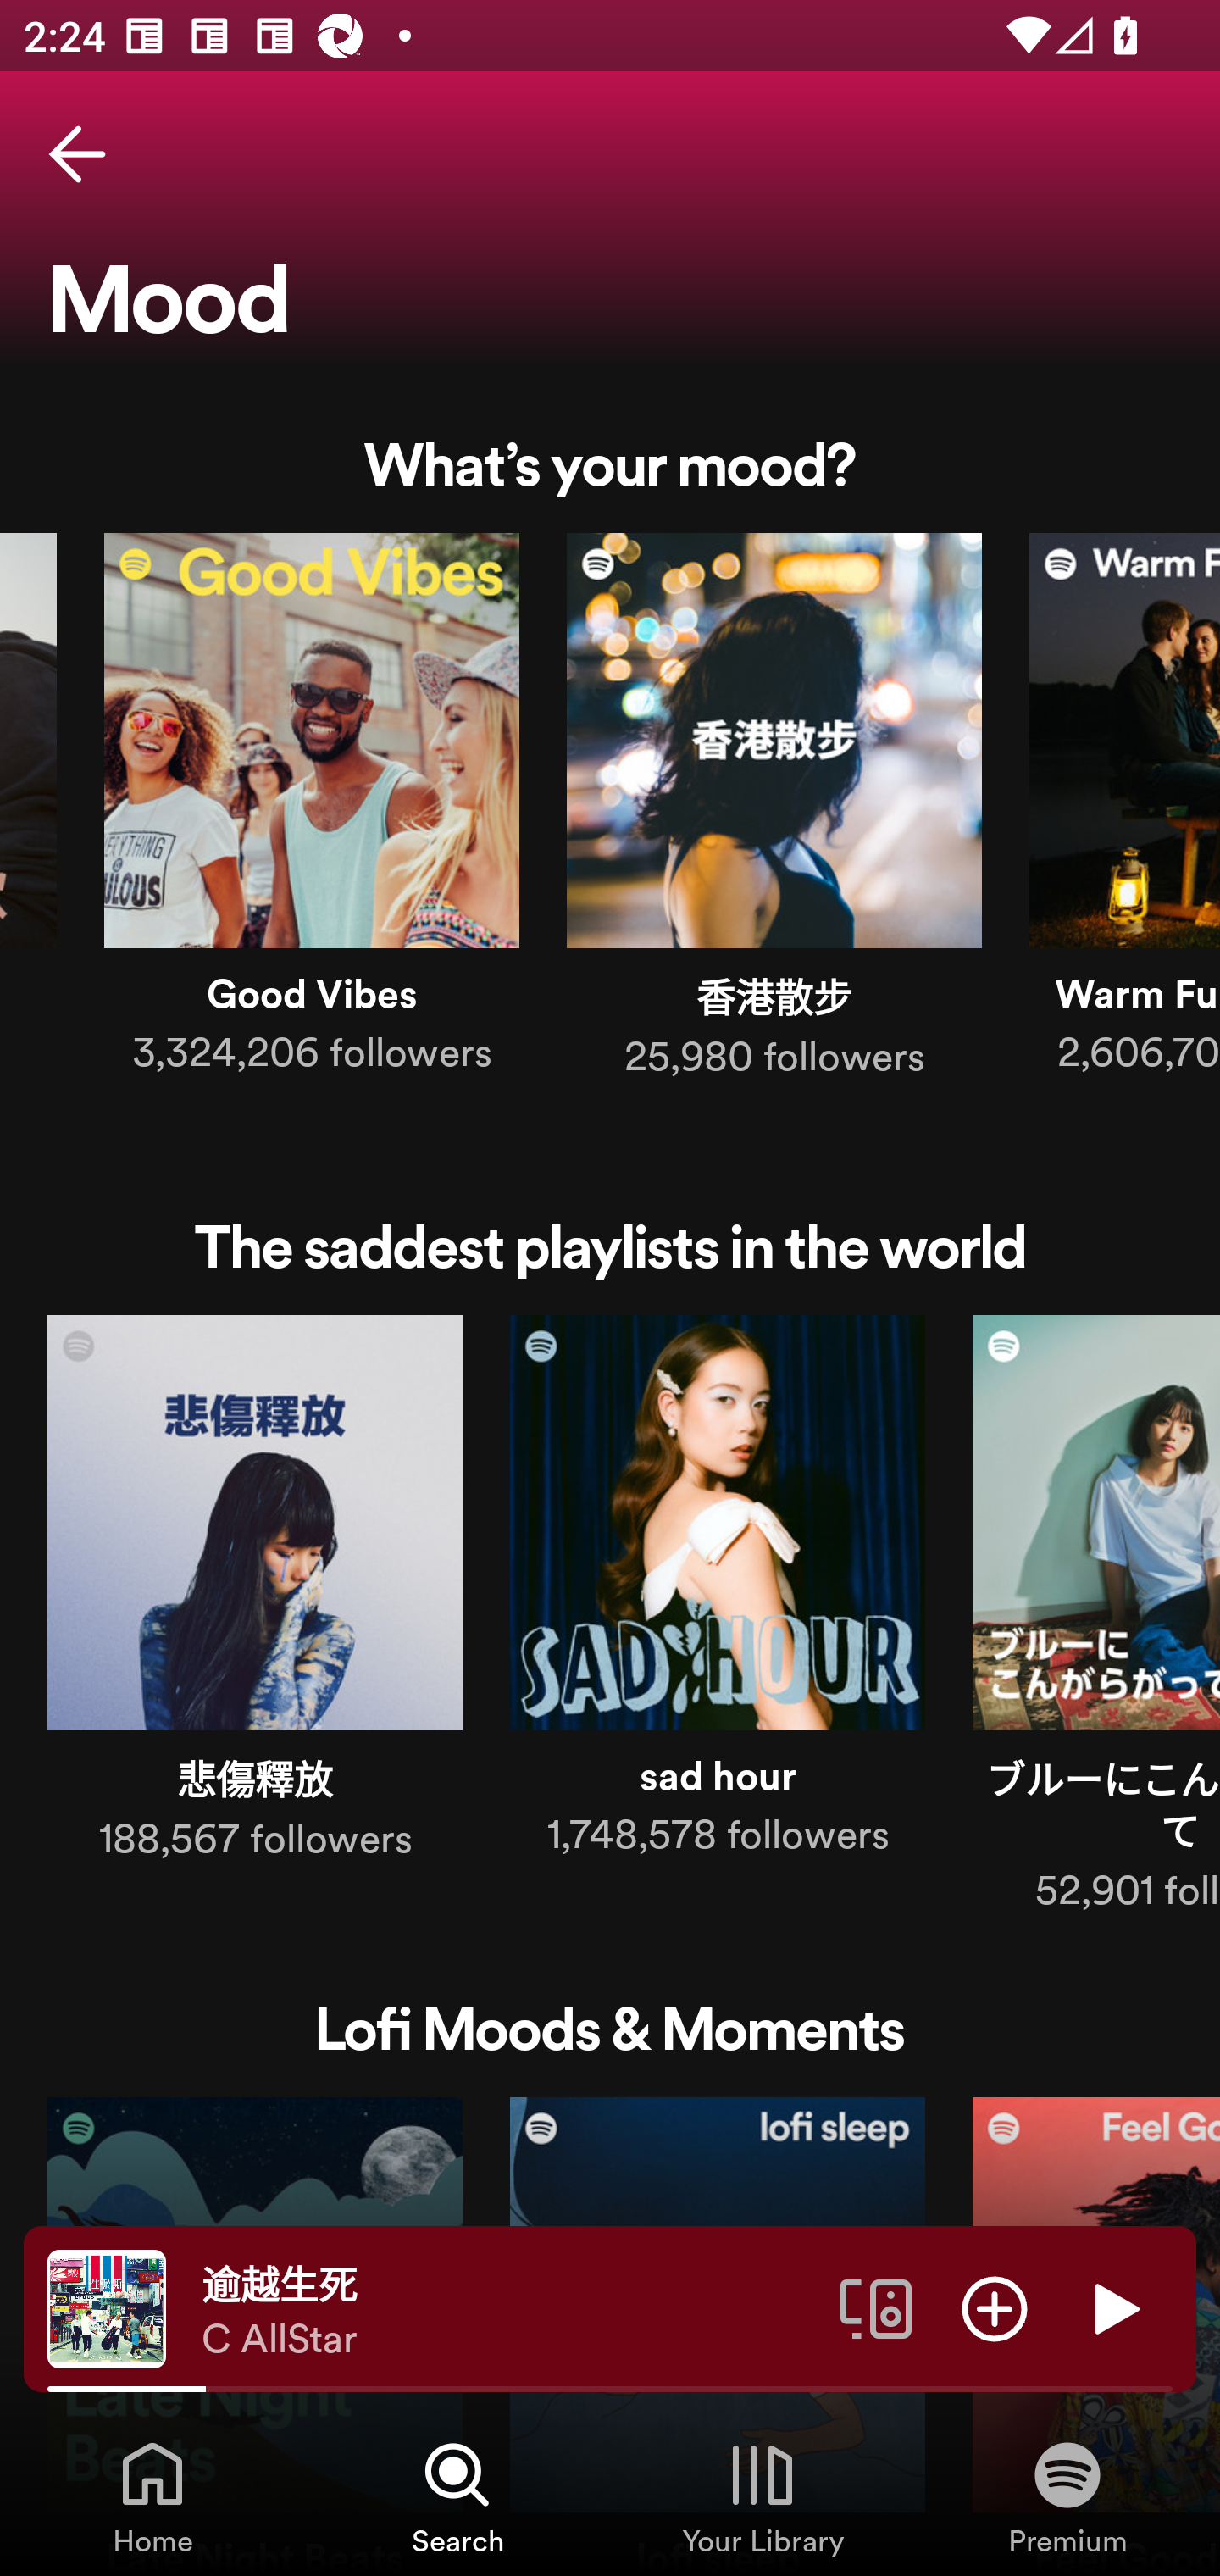  Describe the element at coordinates (1067, 2496) in the screenshot. I see `Premium, Tab 4 of 4 Premium Premium` at that location.